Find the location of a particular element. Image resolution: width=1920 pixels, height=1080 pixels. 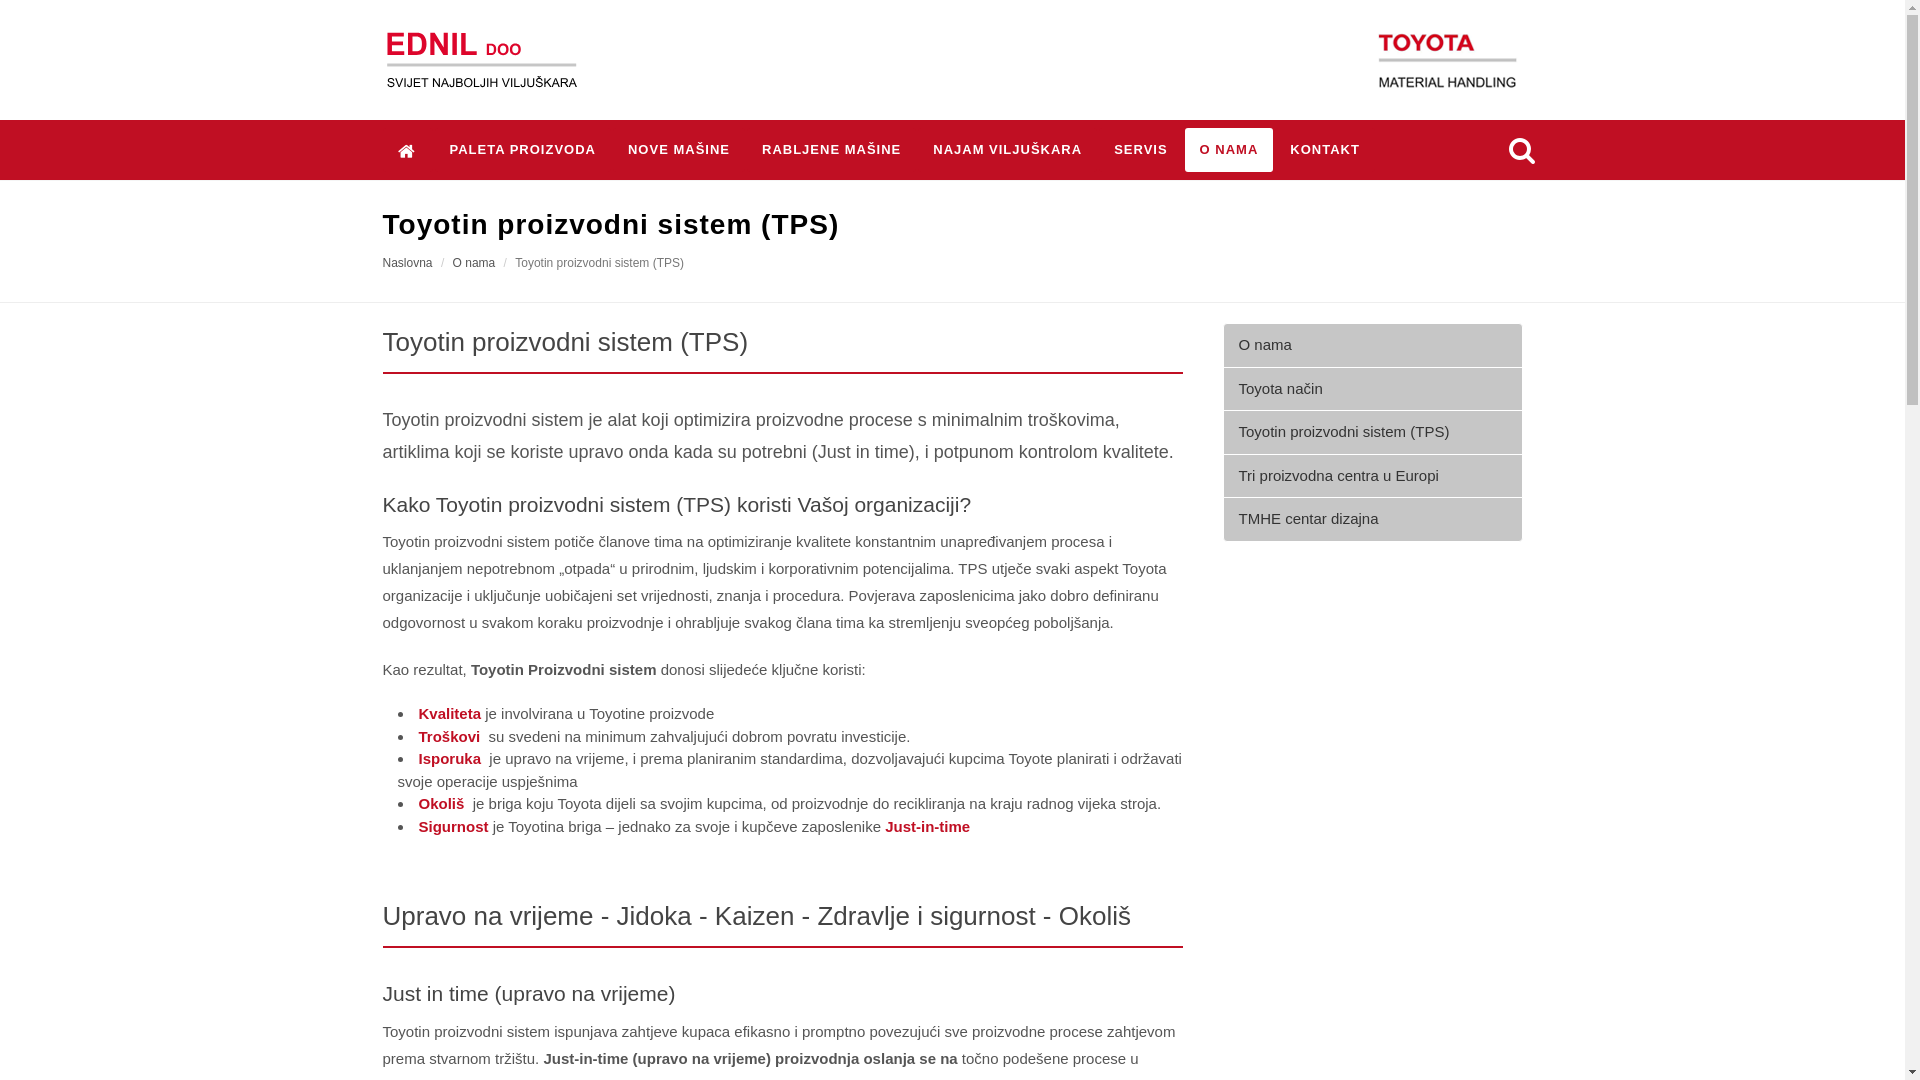

Tri proizvodna centra u Europi is located at coordinates (1372, 476).